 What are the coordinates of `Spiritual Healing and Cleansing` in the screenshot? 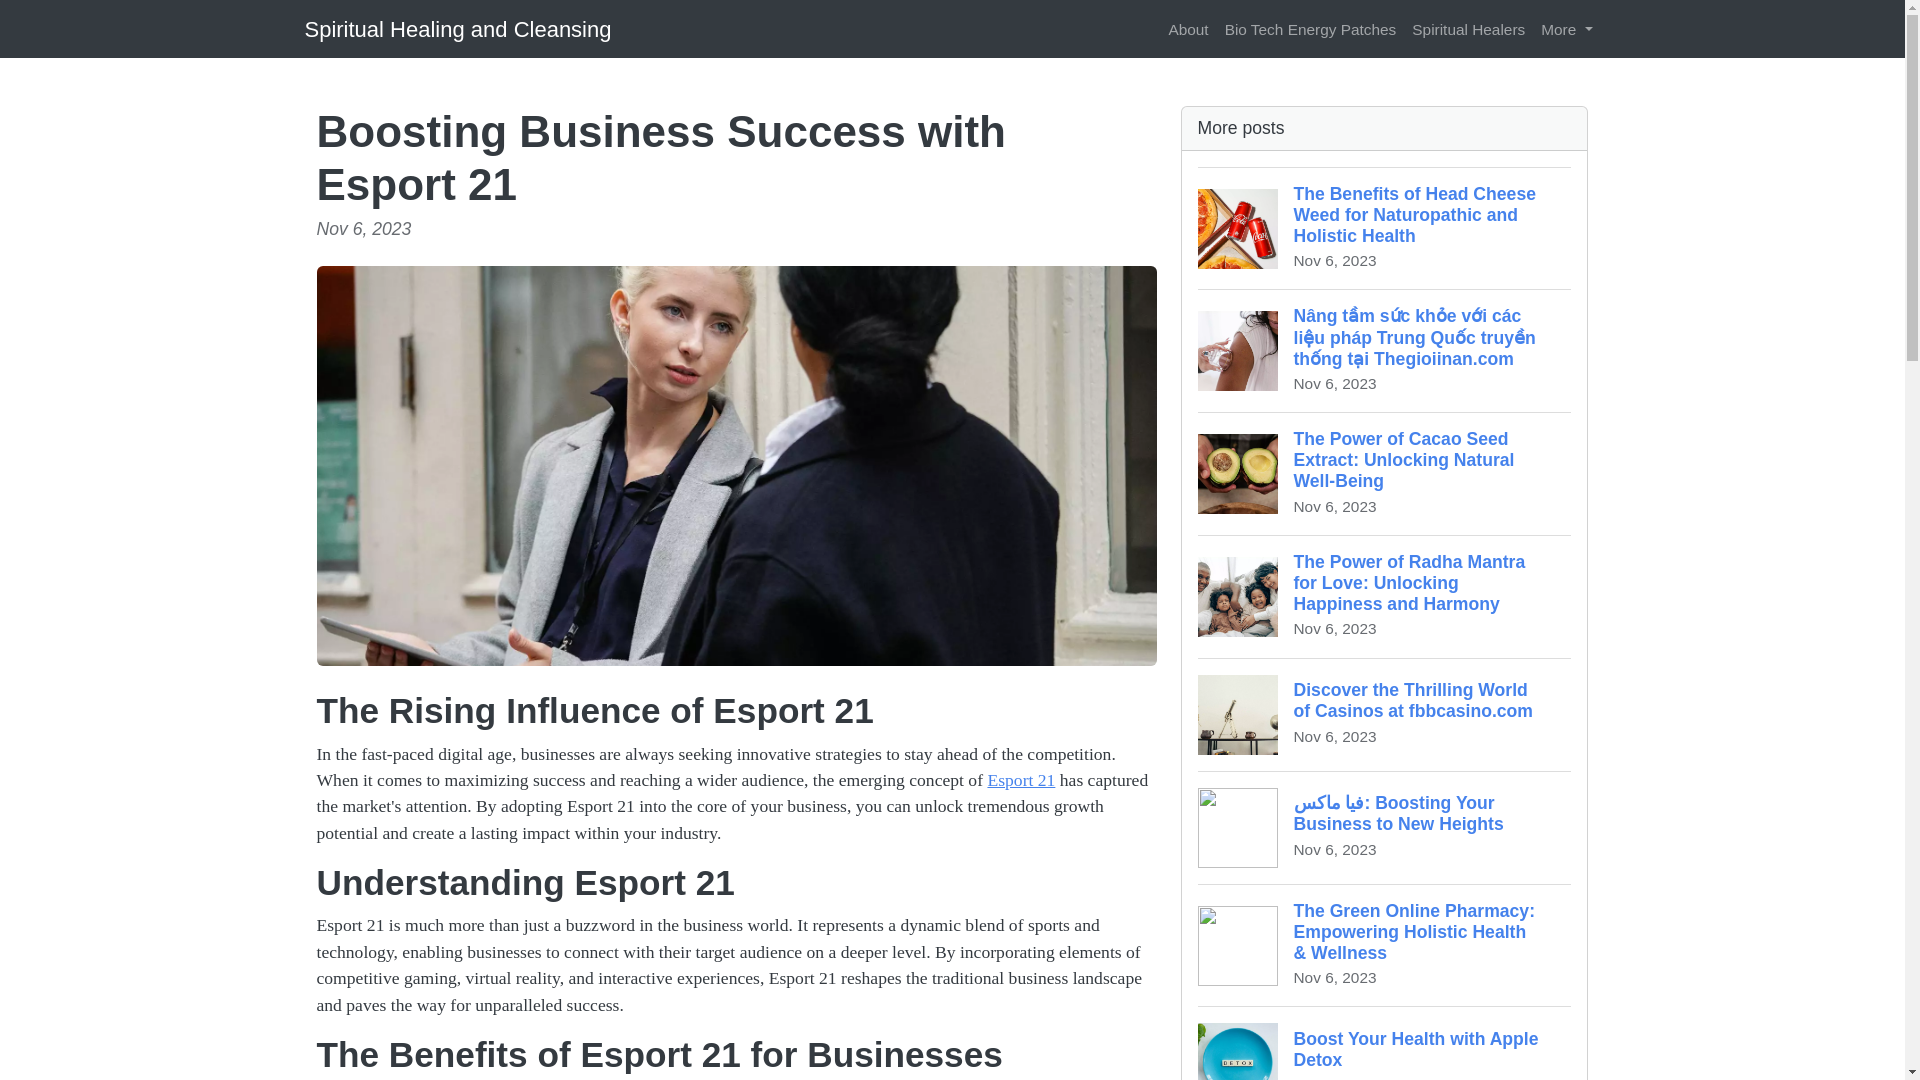 It's located at (456, 28).